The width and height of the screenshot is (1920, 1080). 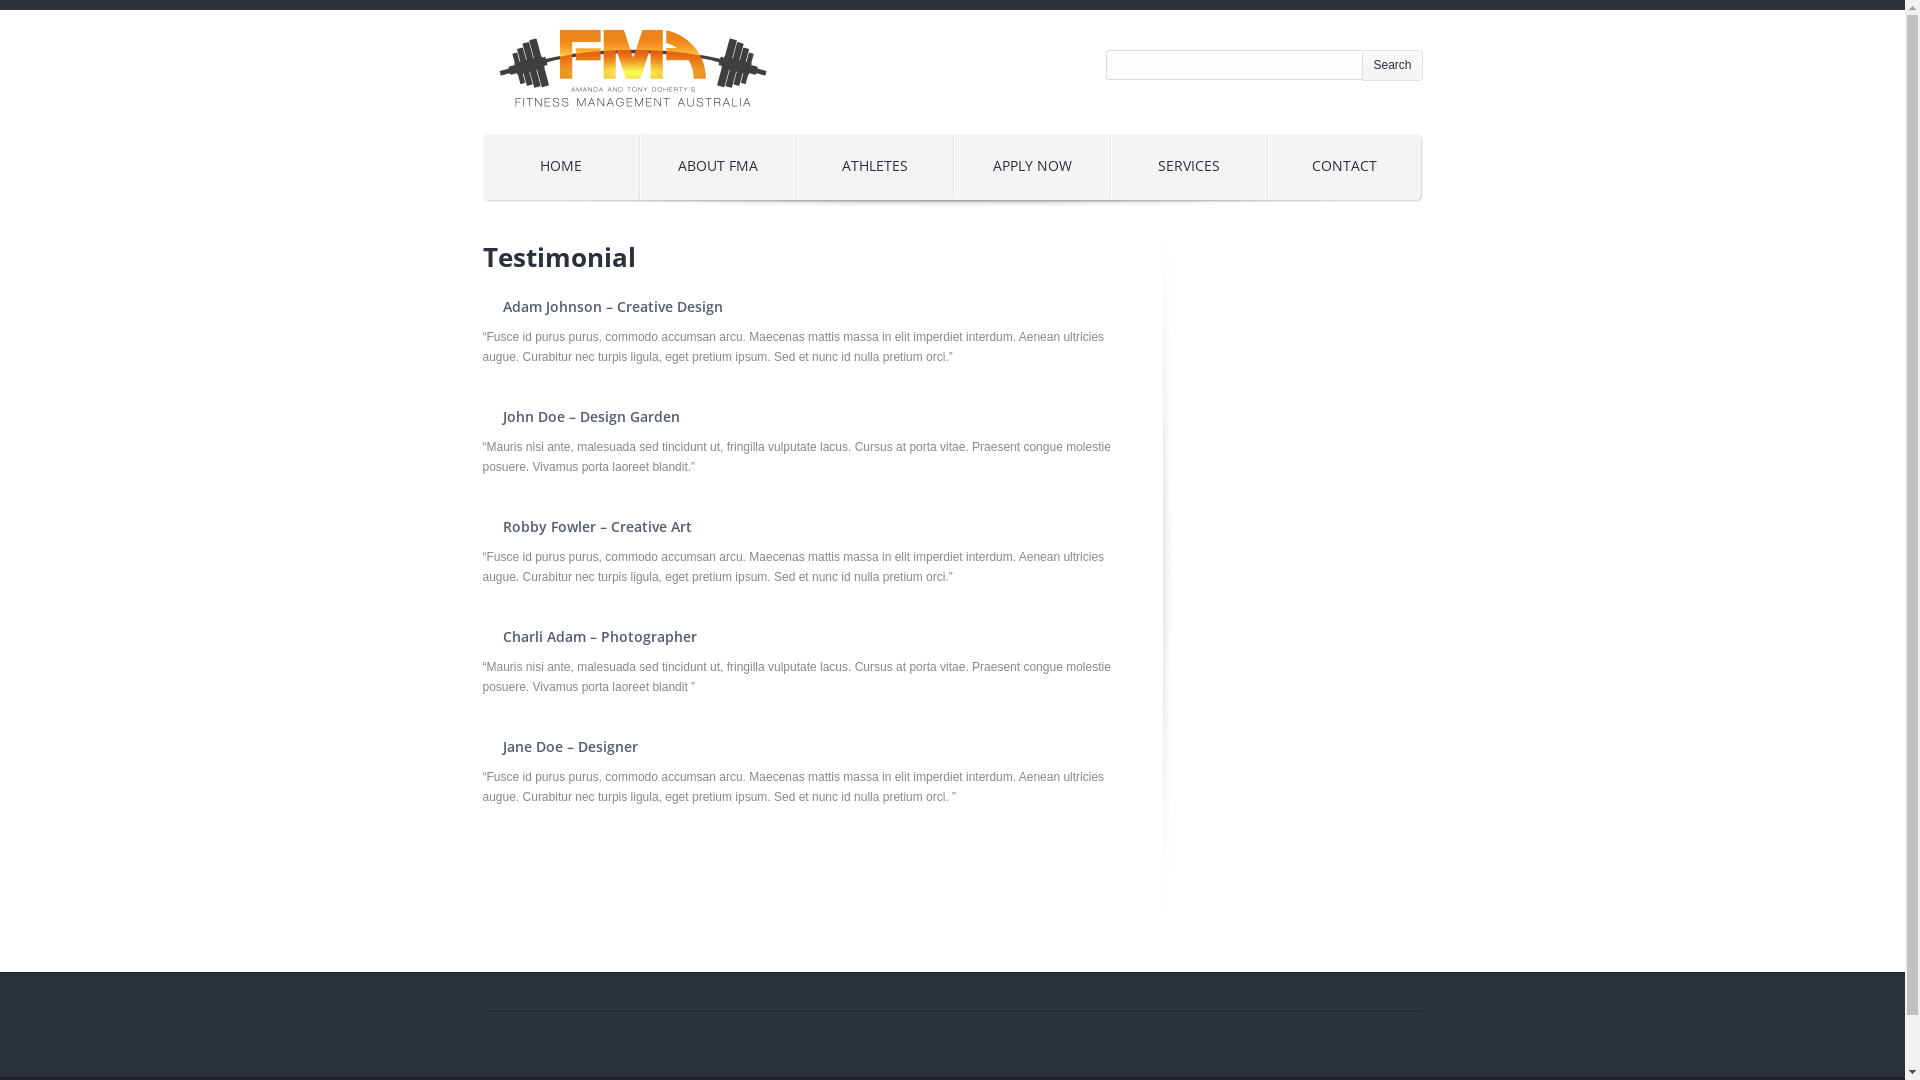 What do you see at coordinates (718, 166) in the screenshot?
I see `ABOUT FMA` at bounding box center [718, 166].